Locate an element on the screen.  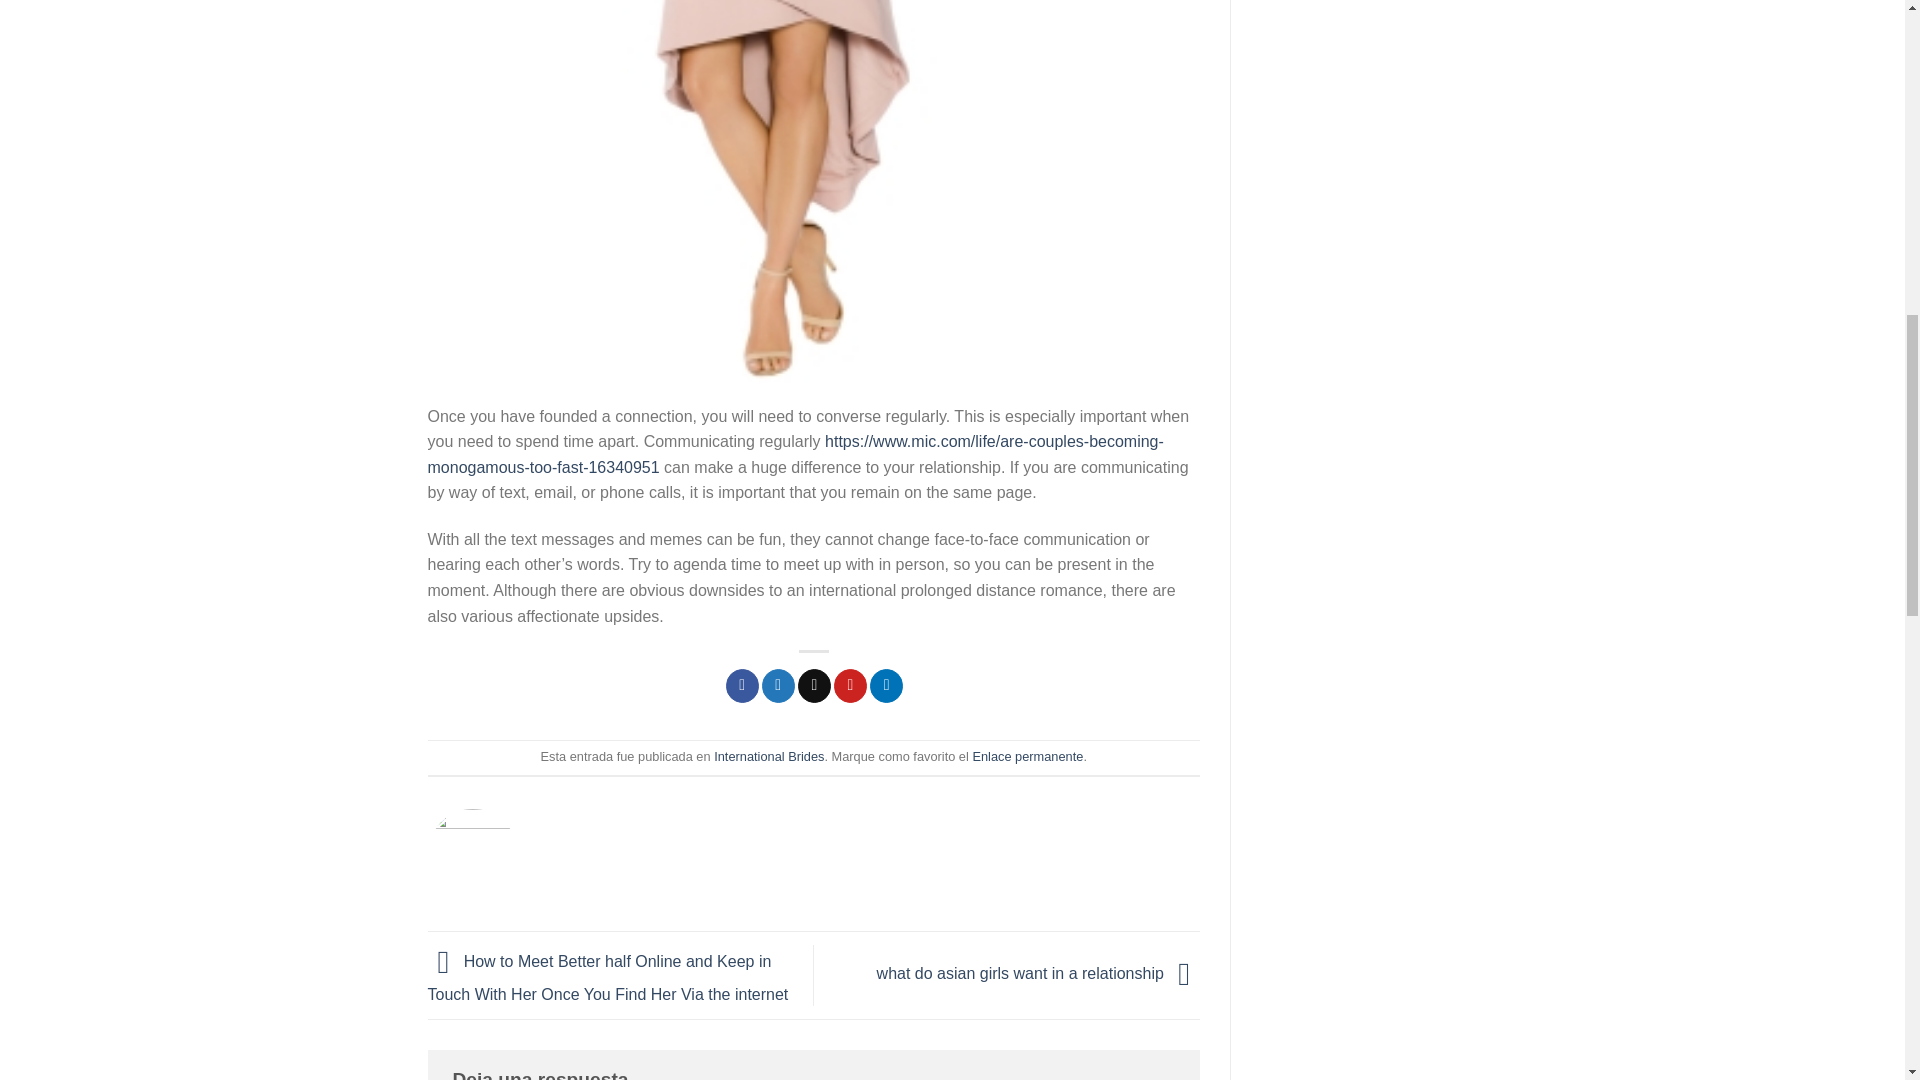
International Brides is located at coordinates (768, 756).